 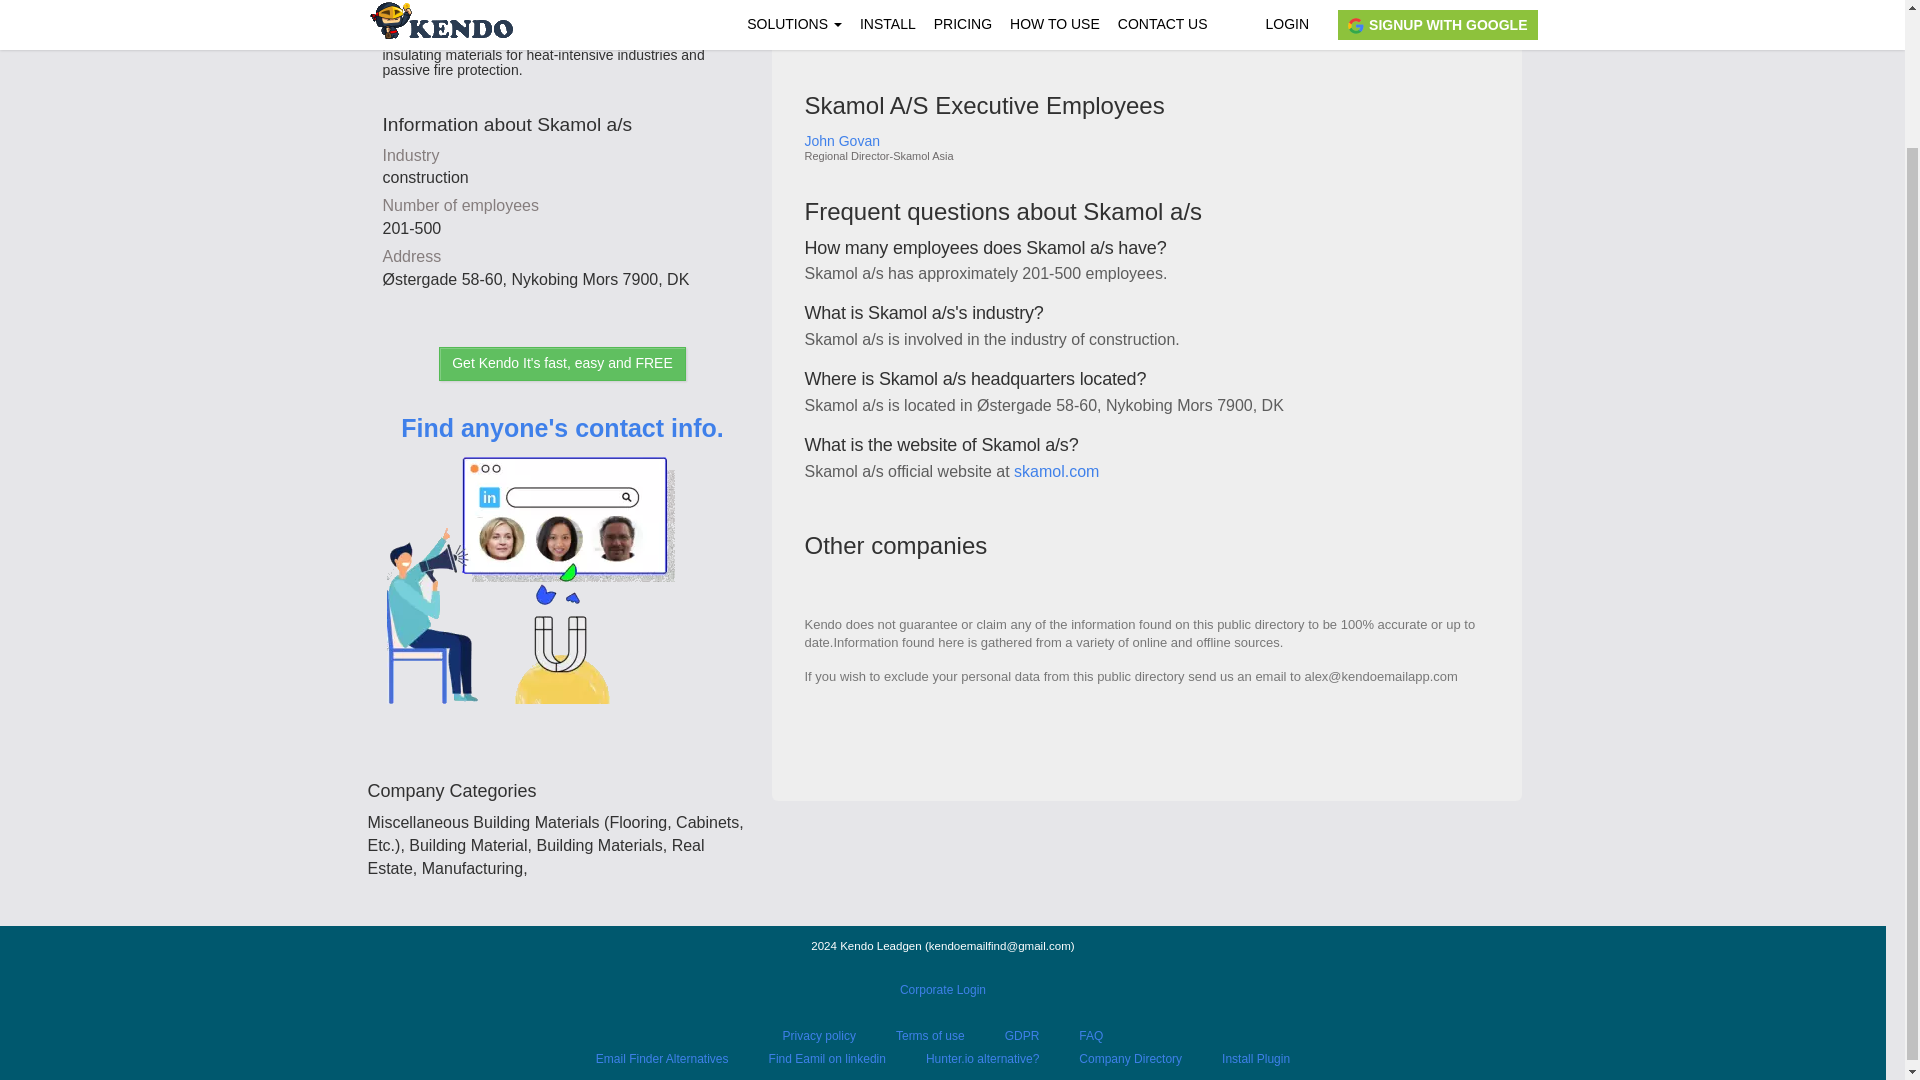 What do you see at coordinates (1256, 1058) in the screenshot?
I see `Install Plugin` at bounding box center [1256, 1058].